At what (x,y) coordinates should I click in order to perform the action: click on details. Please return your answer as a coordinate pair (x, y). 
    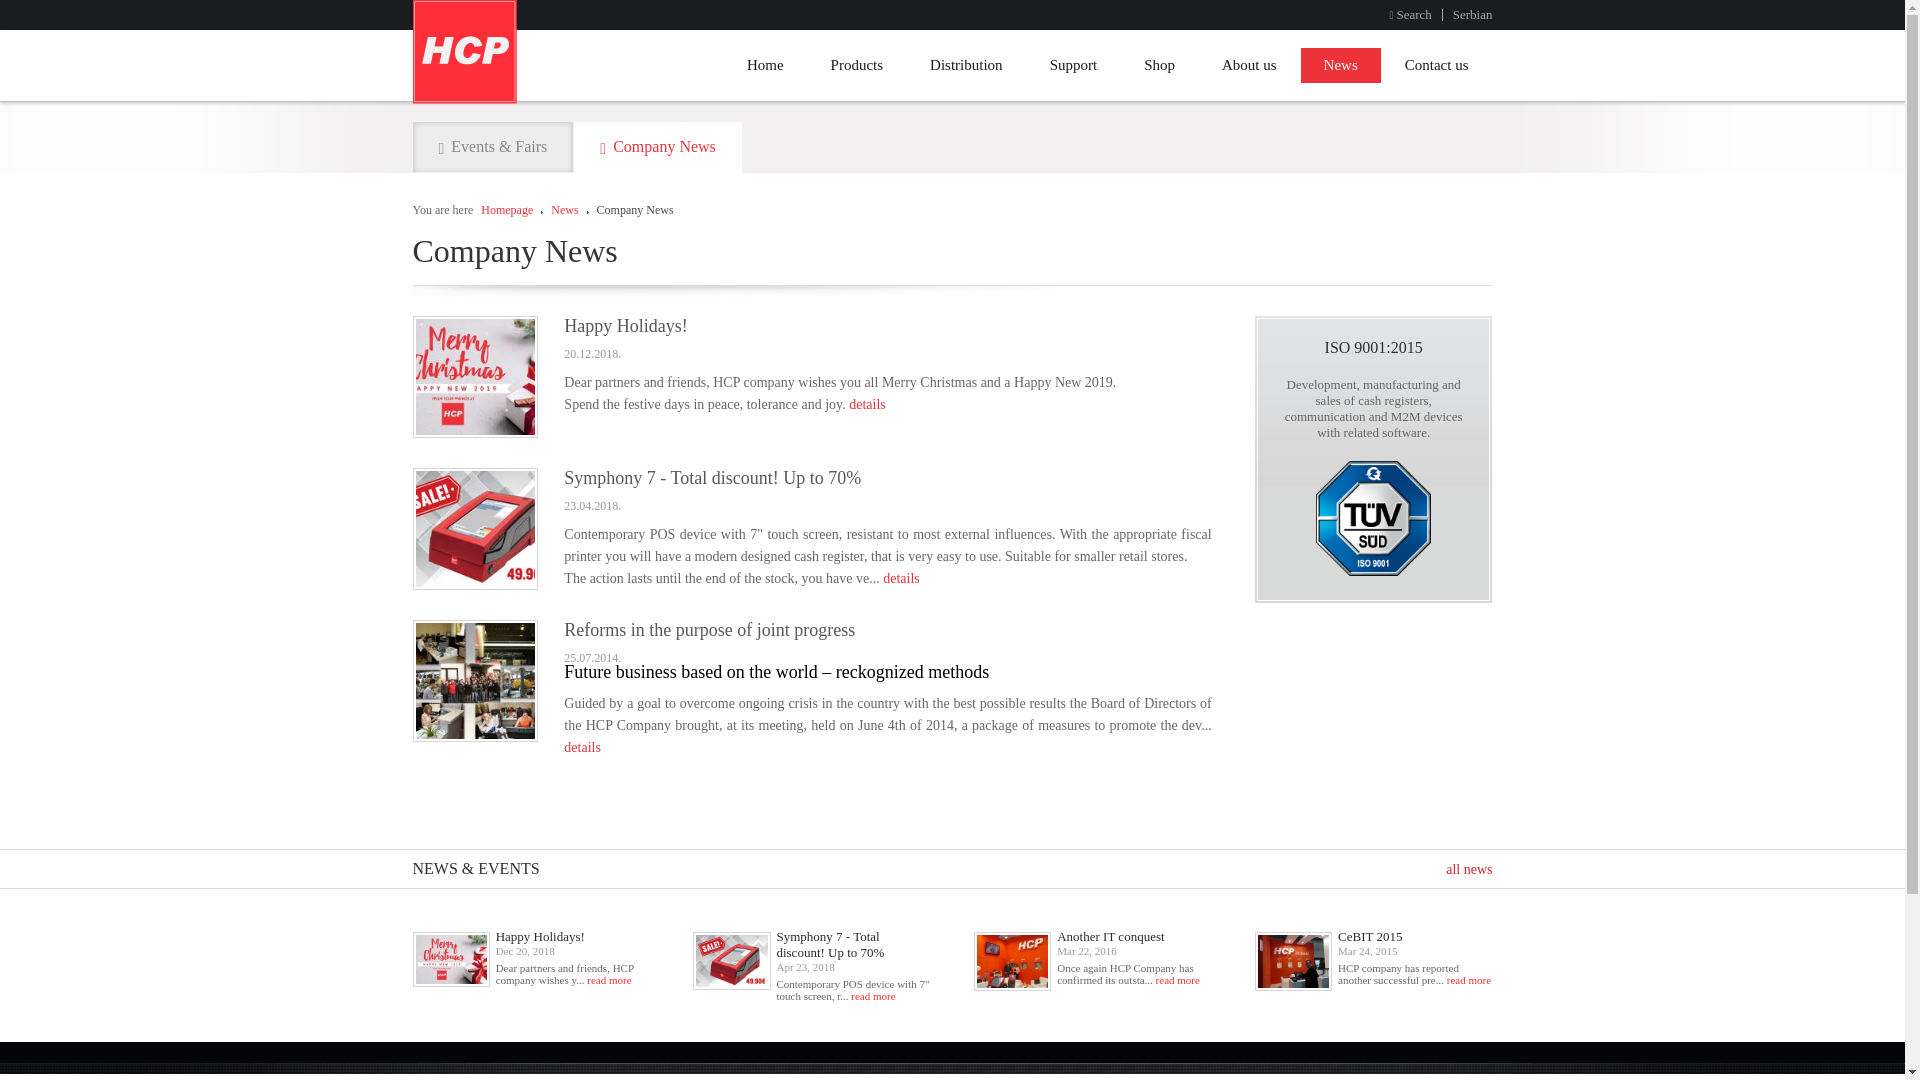
    Looking at the image, I should click on (582, 746).